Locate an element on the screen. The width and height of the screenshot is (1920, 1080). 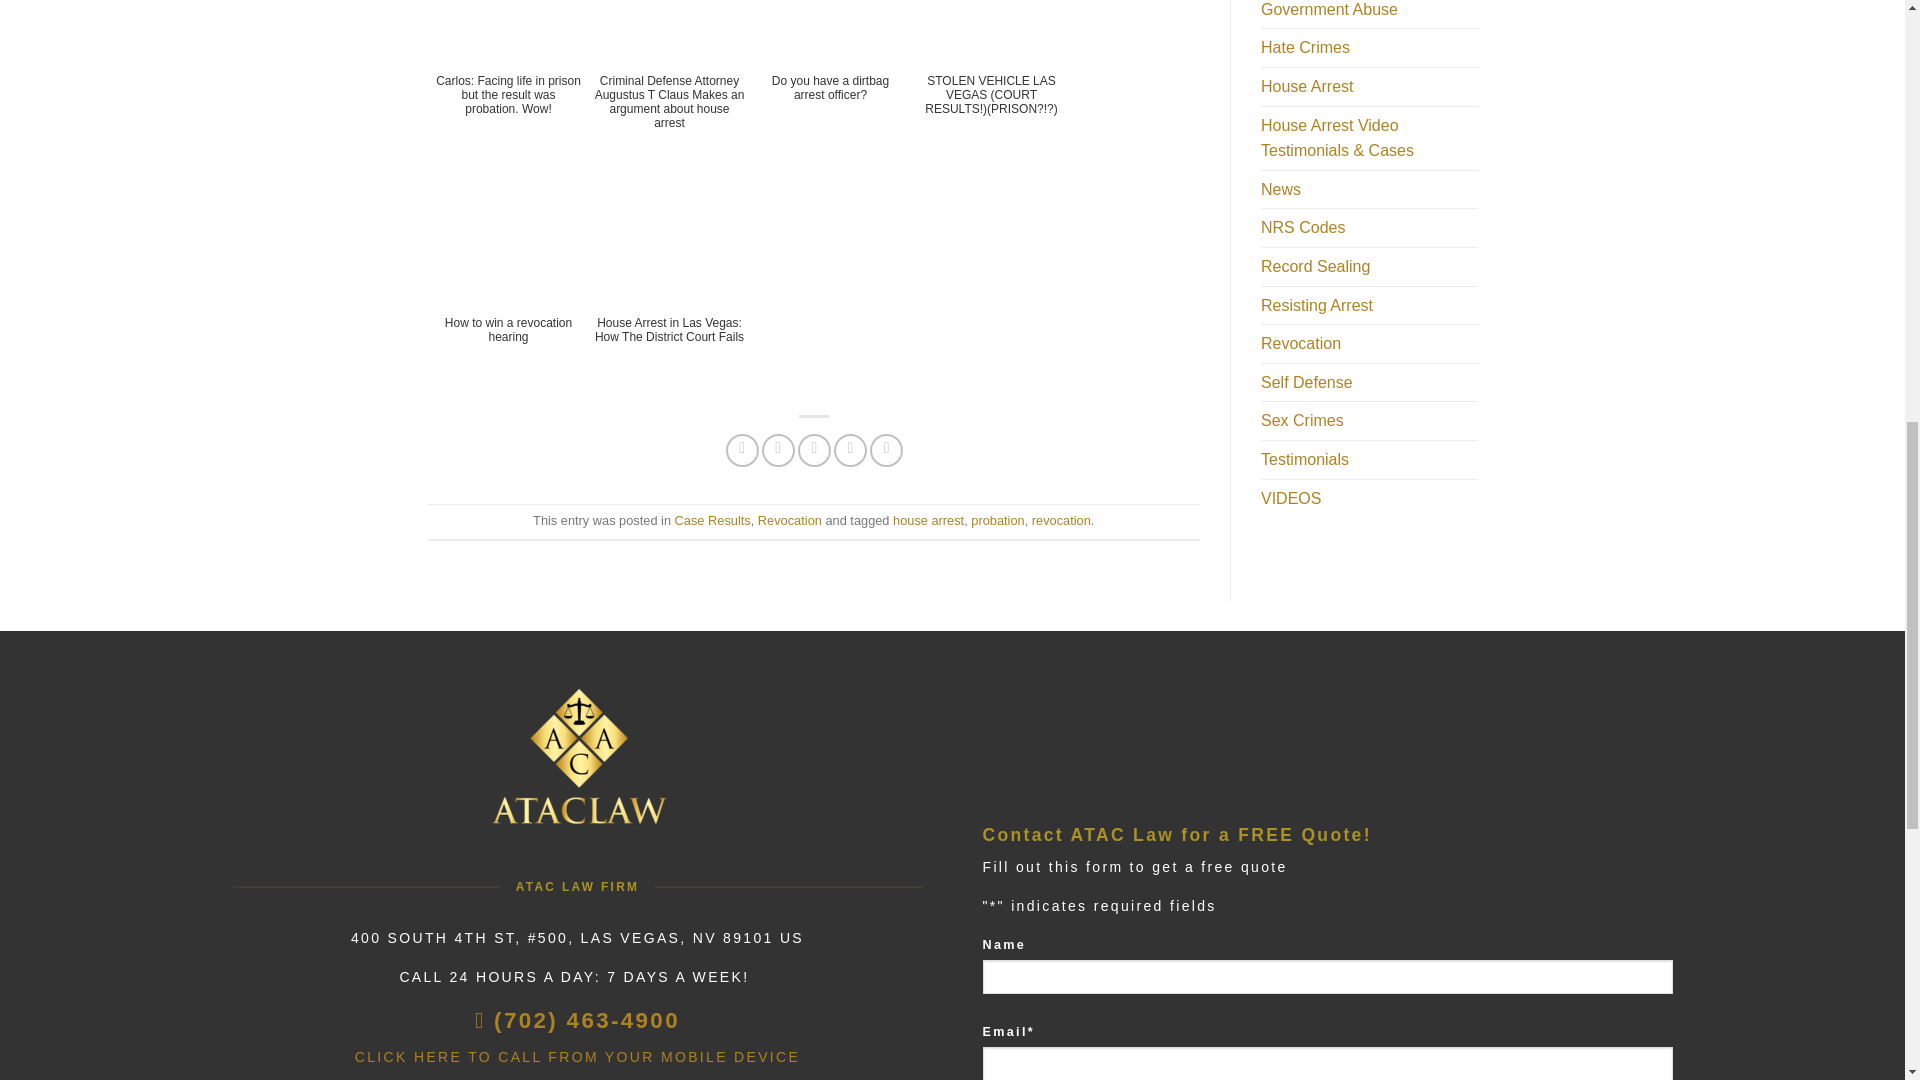
Do you have a dirtbag arrest officer? is located at coordinates (831, 76).